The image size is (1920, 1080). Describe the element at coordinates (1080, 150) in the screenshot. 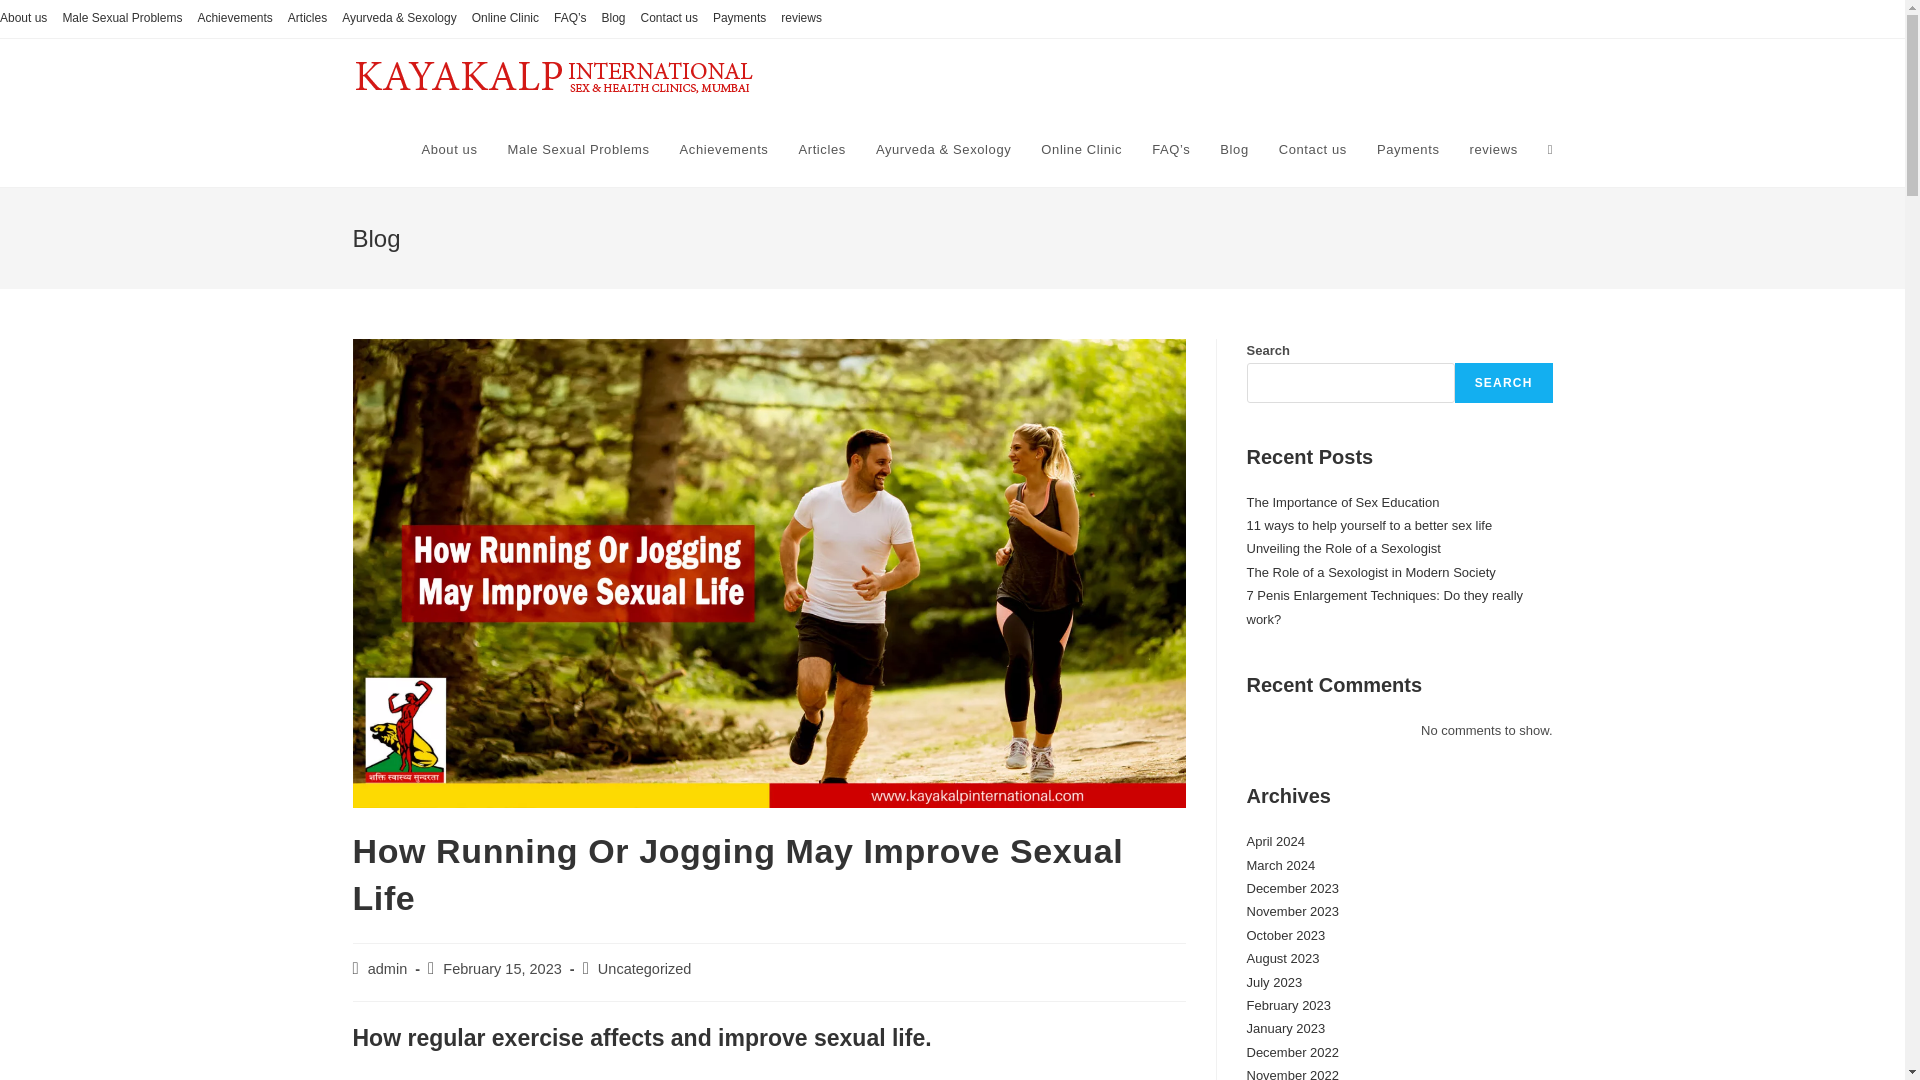

I see `Online Clinic` at that location.